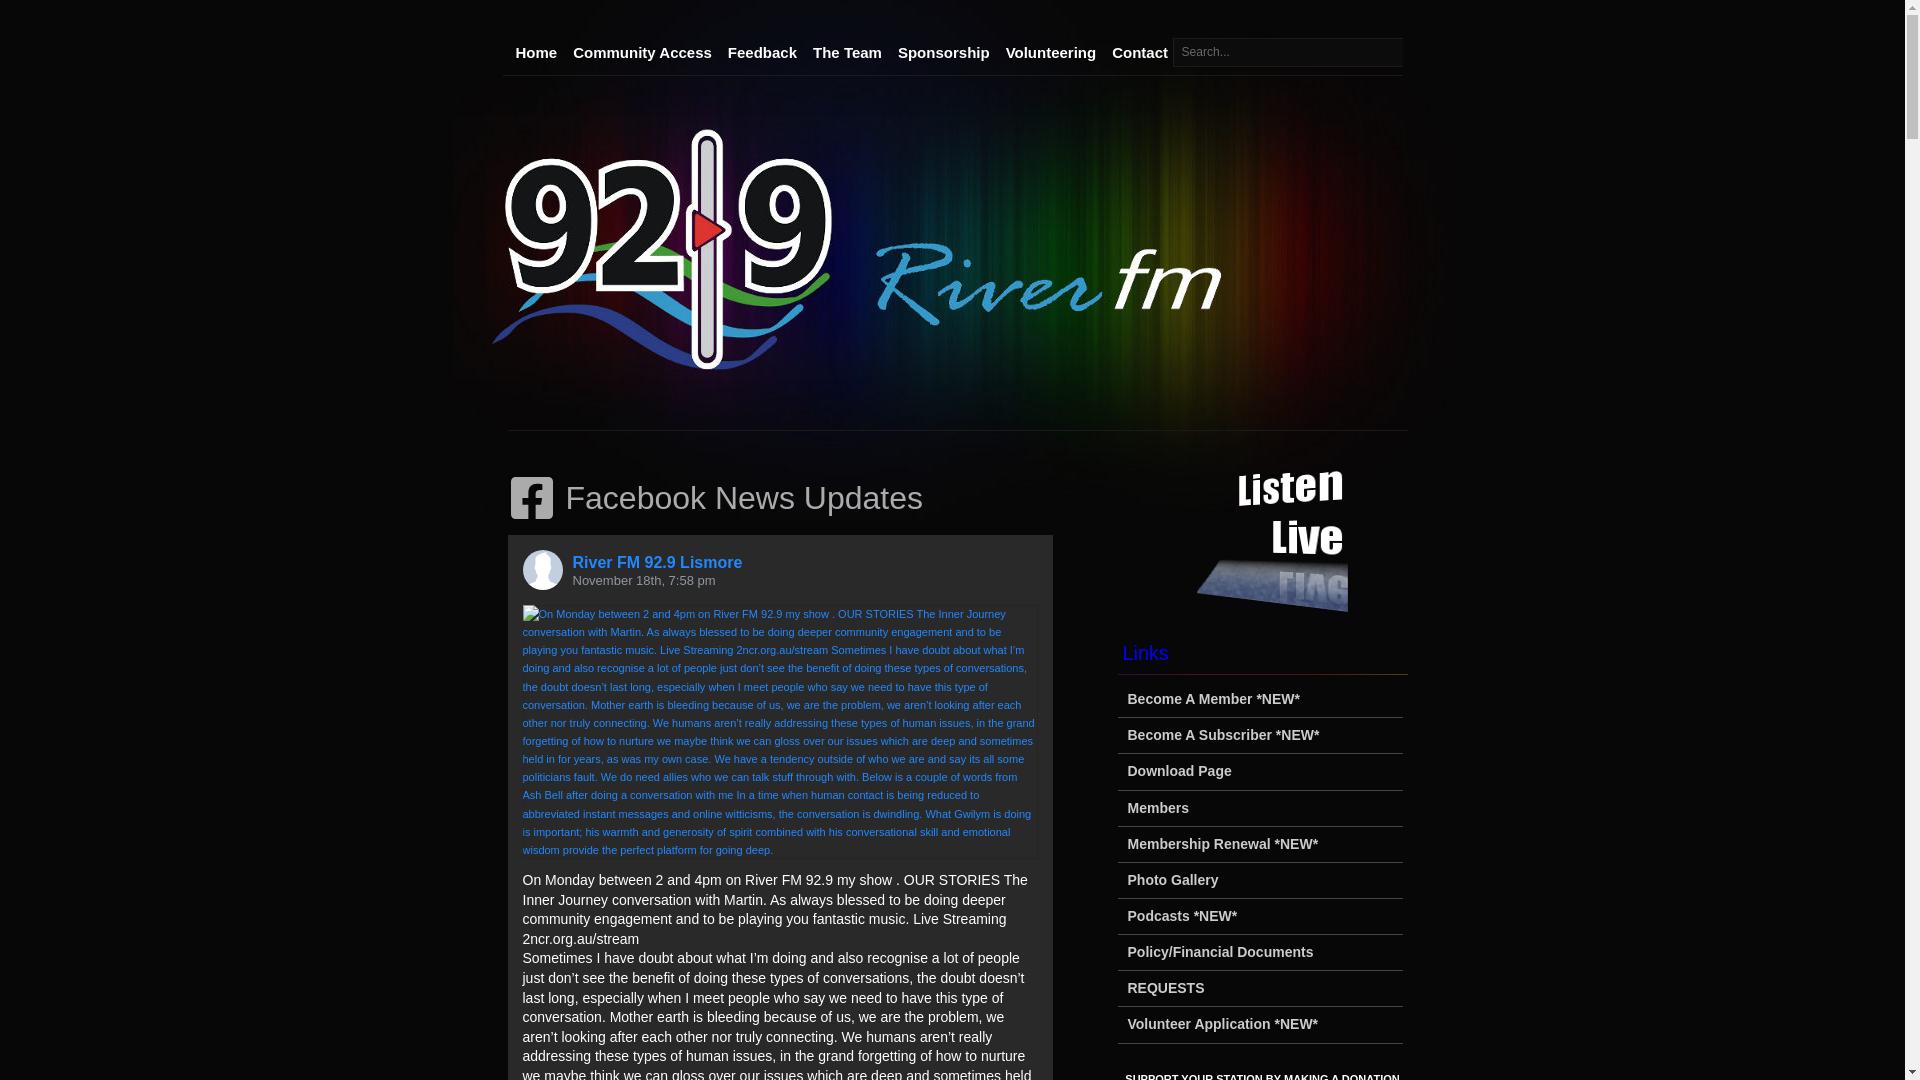  What do you see at coordinates (1221, 952) in the screenshot?
I see `Policy/Financial Documents` at bounding box center [1221, 952].